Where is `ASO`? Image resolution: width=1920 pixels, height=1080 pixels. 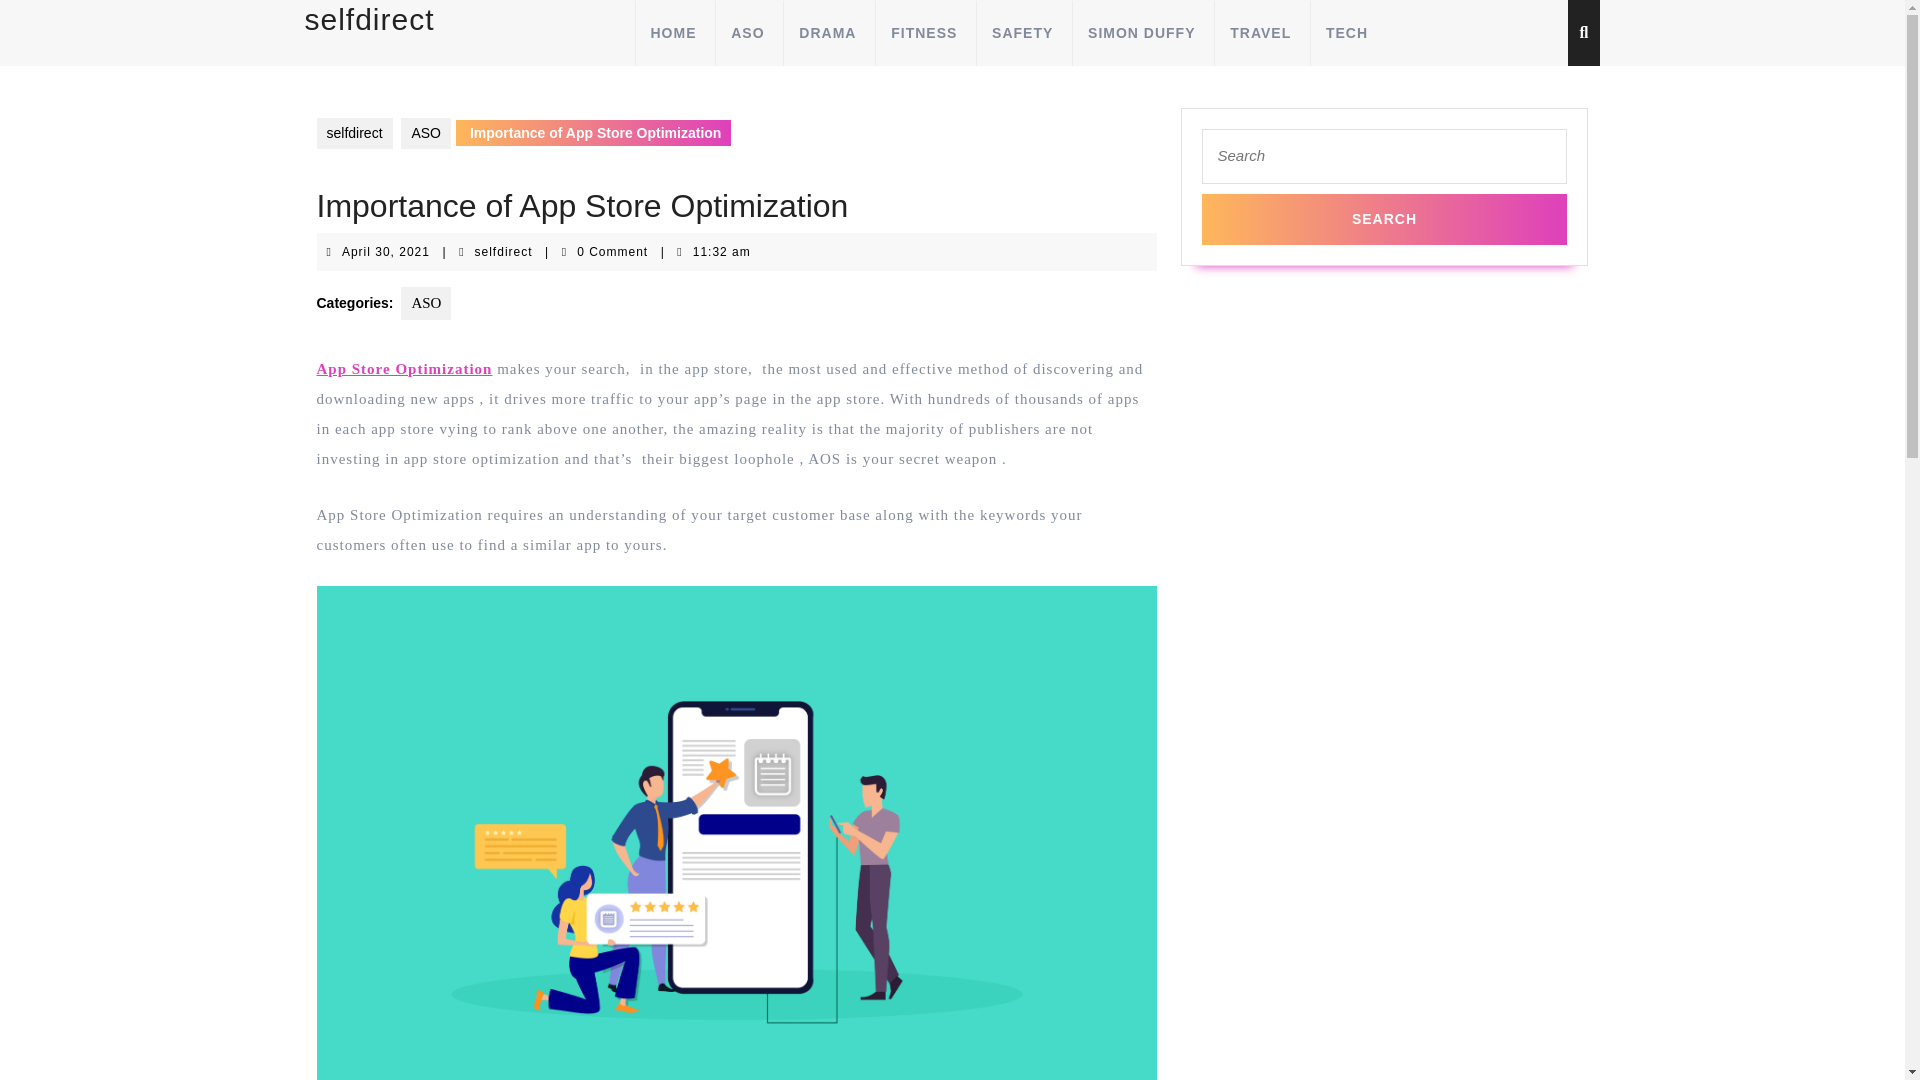 ASO is located at coordinates (426, 133).